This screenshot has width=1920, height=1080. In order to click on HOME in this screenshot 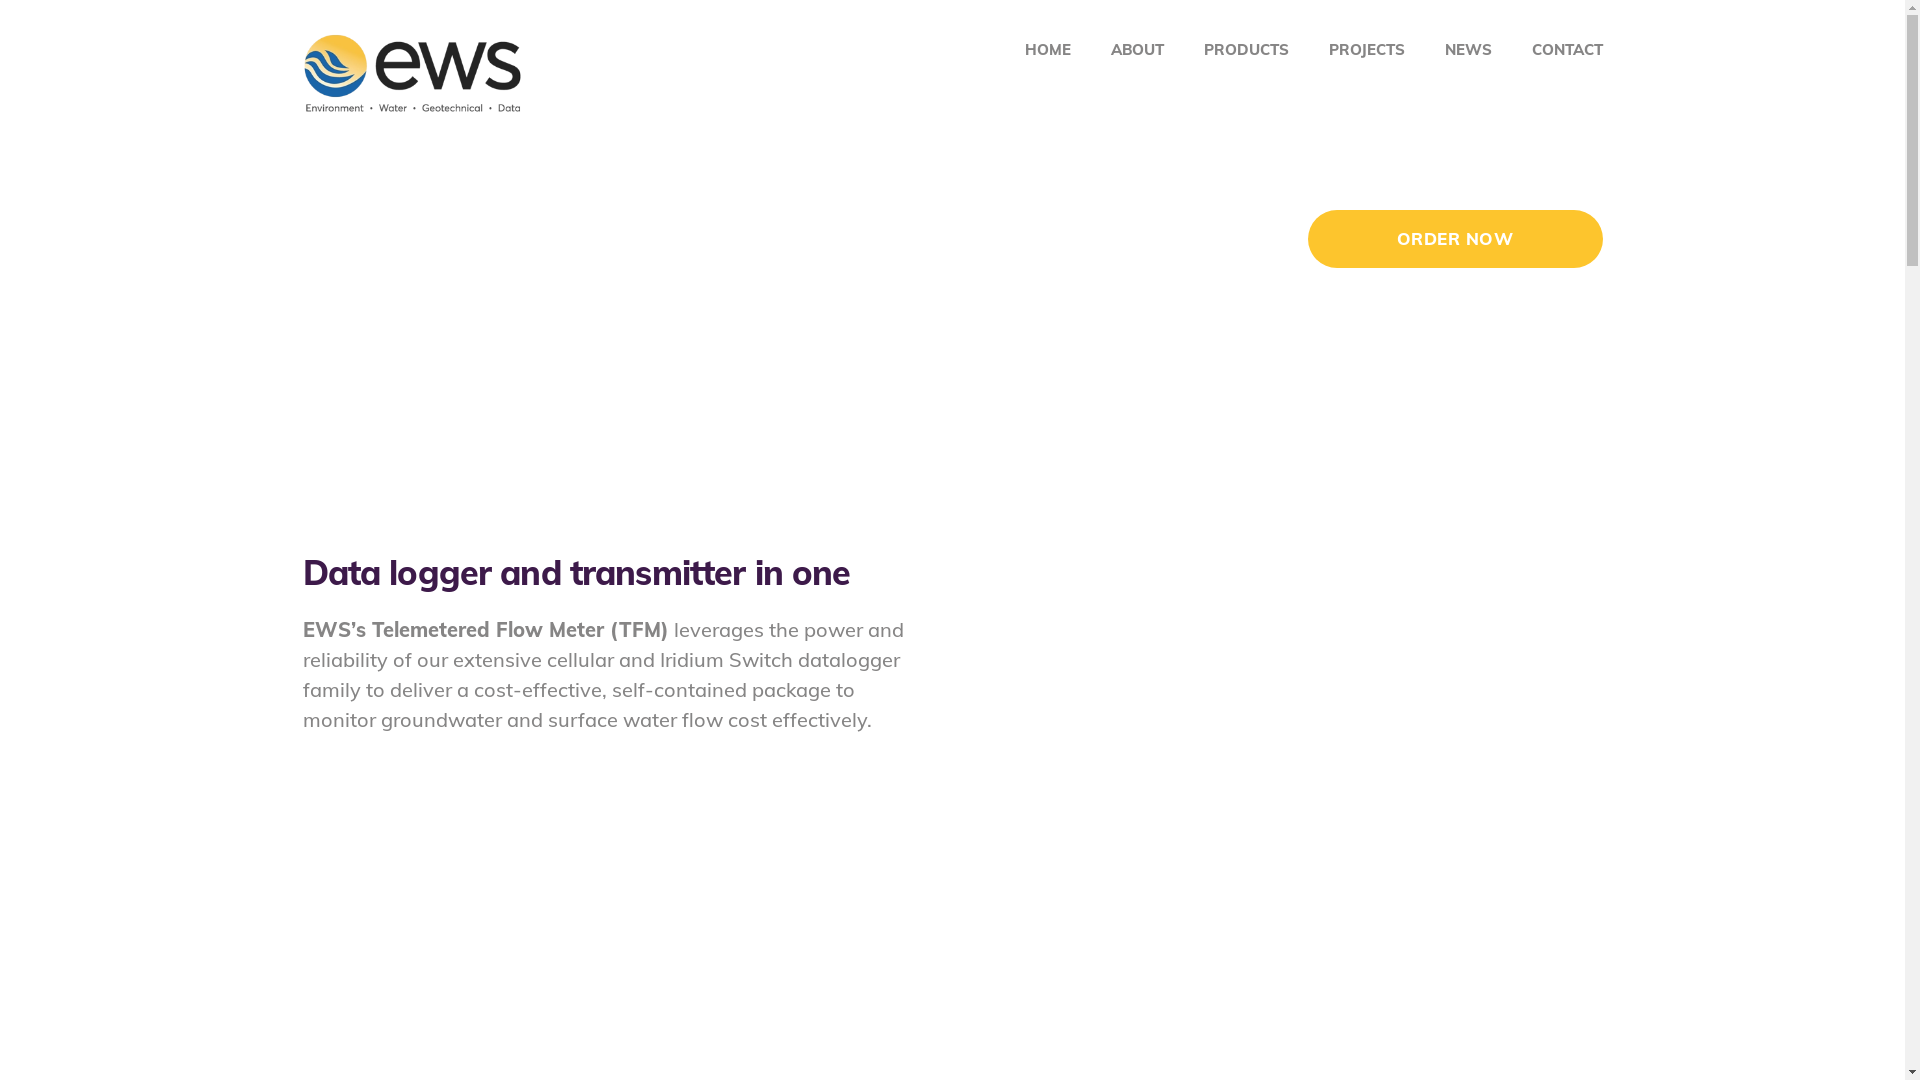, I will do `click(1047, 50)`.